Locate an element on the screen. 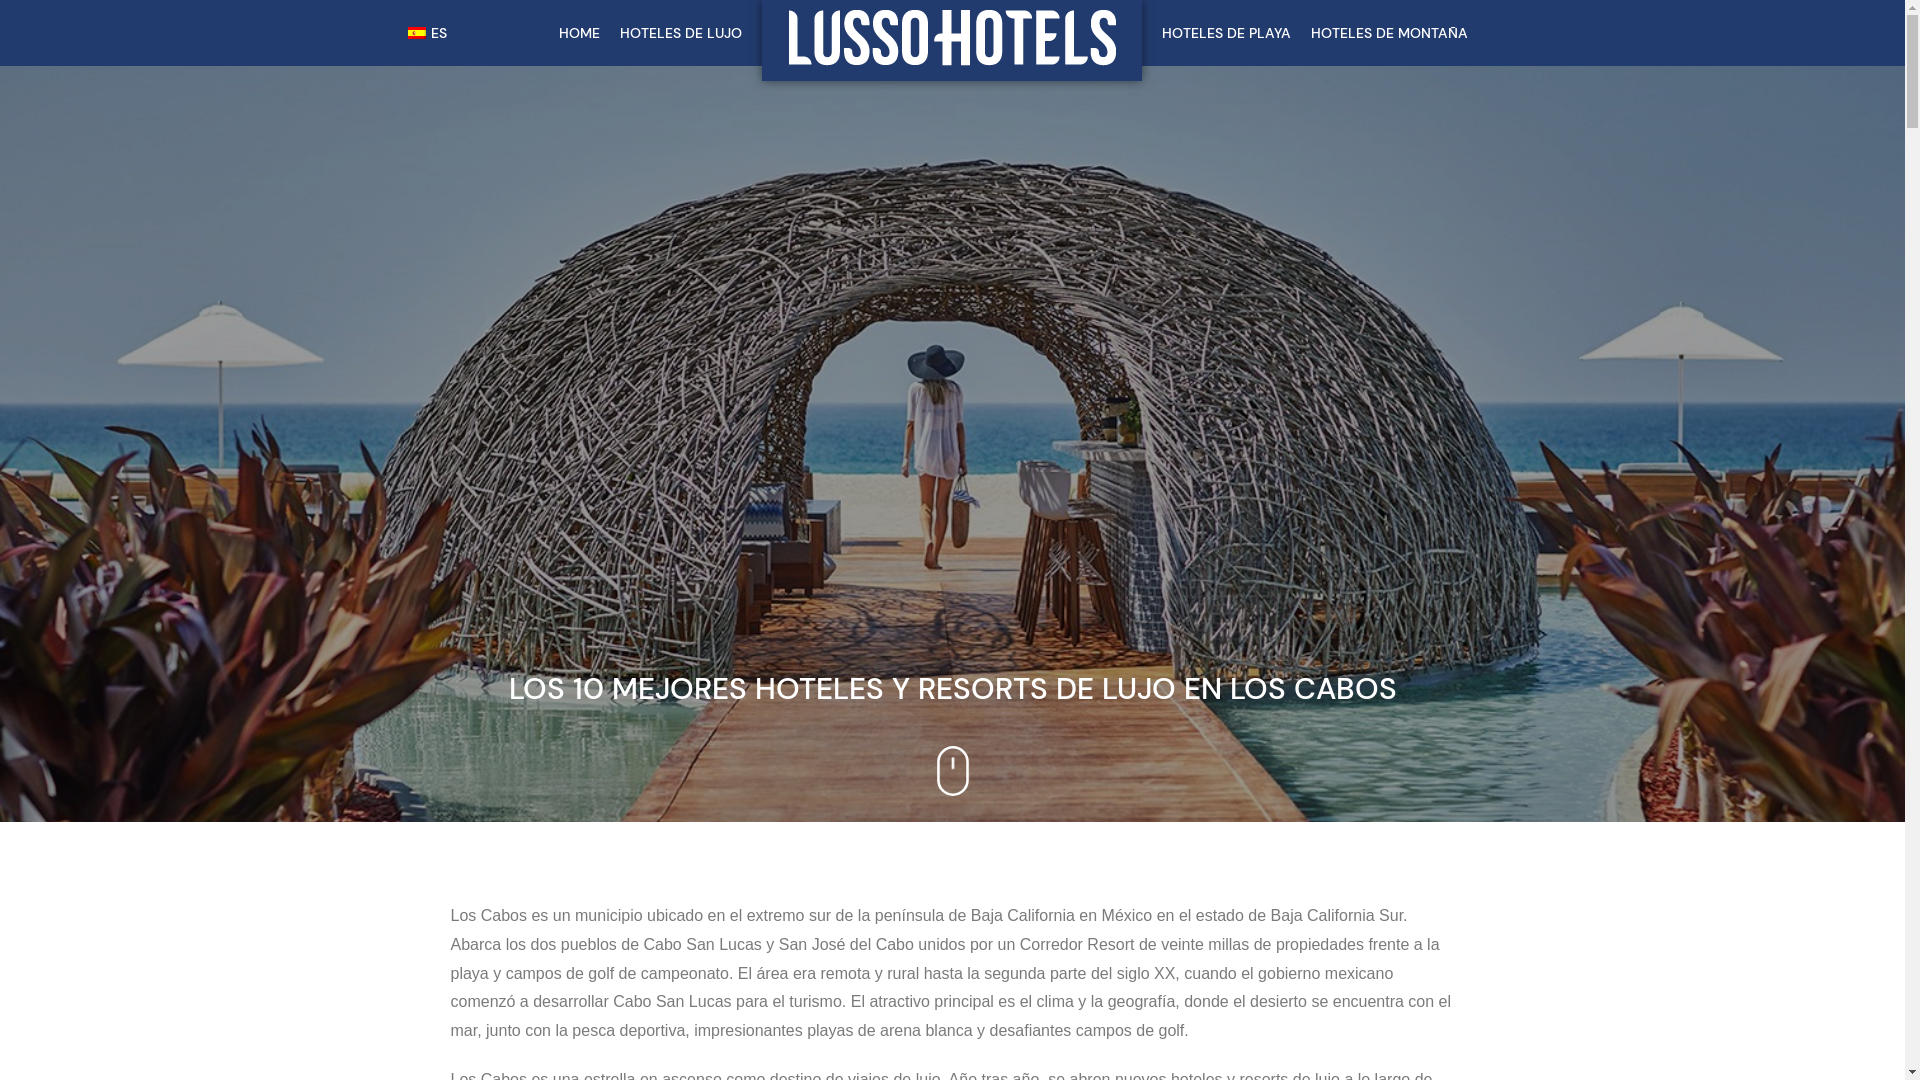 The height and width of the screenshot is (1080, 1920). Spanish is located at coordinates (417, 32).